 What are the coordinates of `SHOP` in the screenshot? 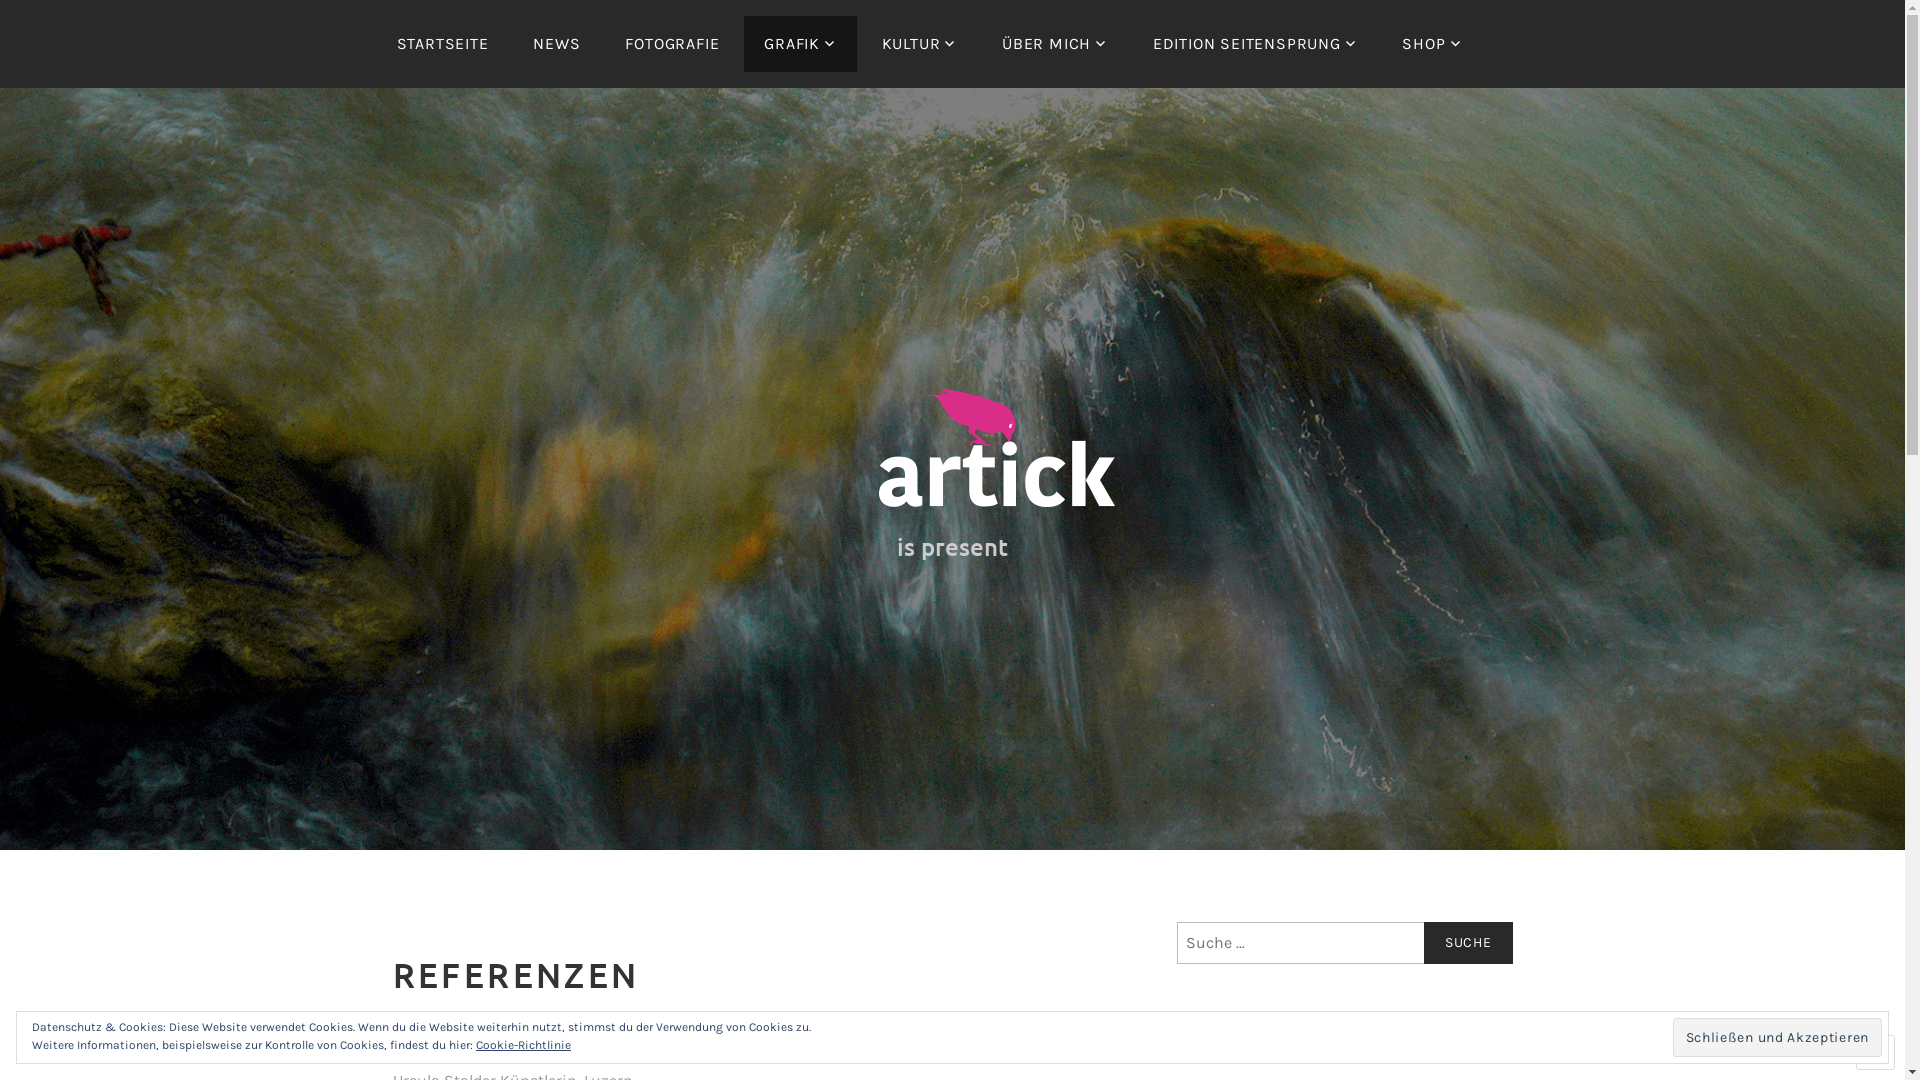 It's located at (1432, 44).